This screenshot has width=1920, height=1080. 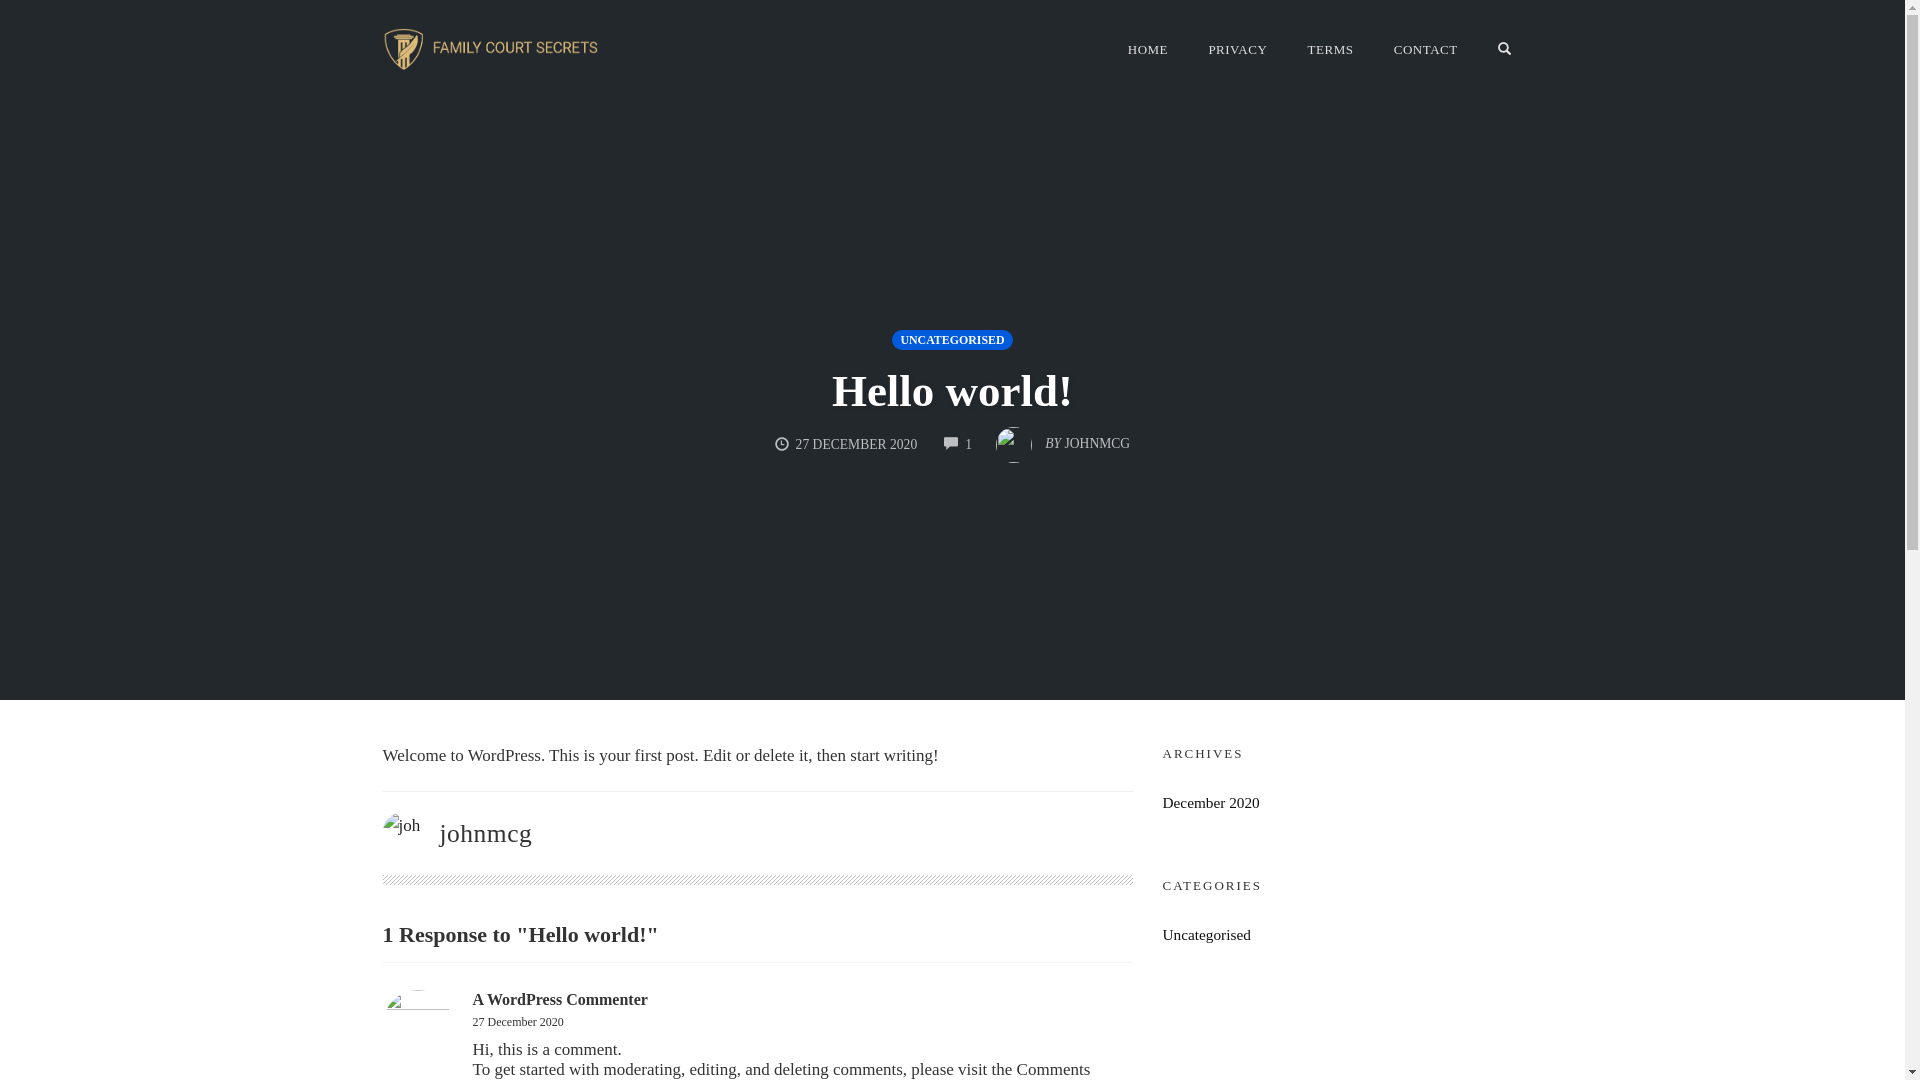 I want to click on 1
COMMENTS, so click(x=958, y=444).